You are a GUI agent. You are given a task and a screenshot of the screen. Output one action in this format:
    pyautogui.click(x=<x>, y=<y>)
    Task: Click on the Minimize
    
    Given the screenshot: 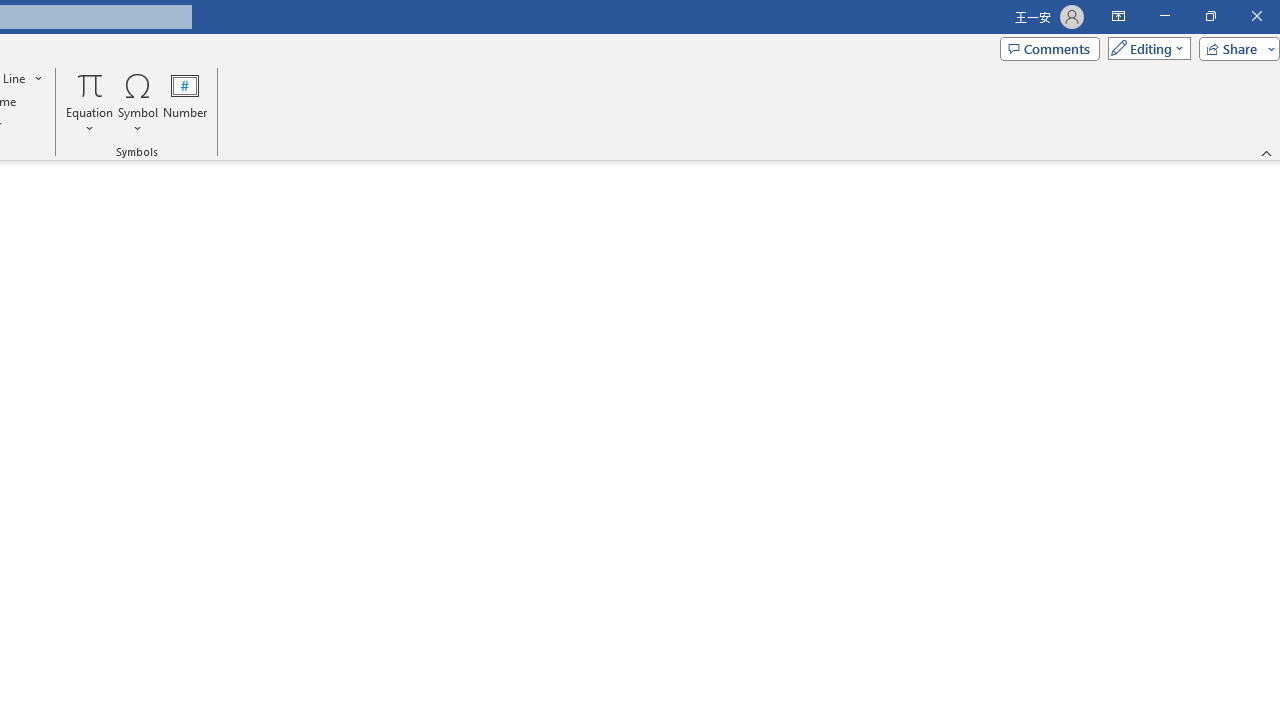 What is the action you would take?
    pyautogui.click(x=1164, y=16)
    